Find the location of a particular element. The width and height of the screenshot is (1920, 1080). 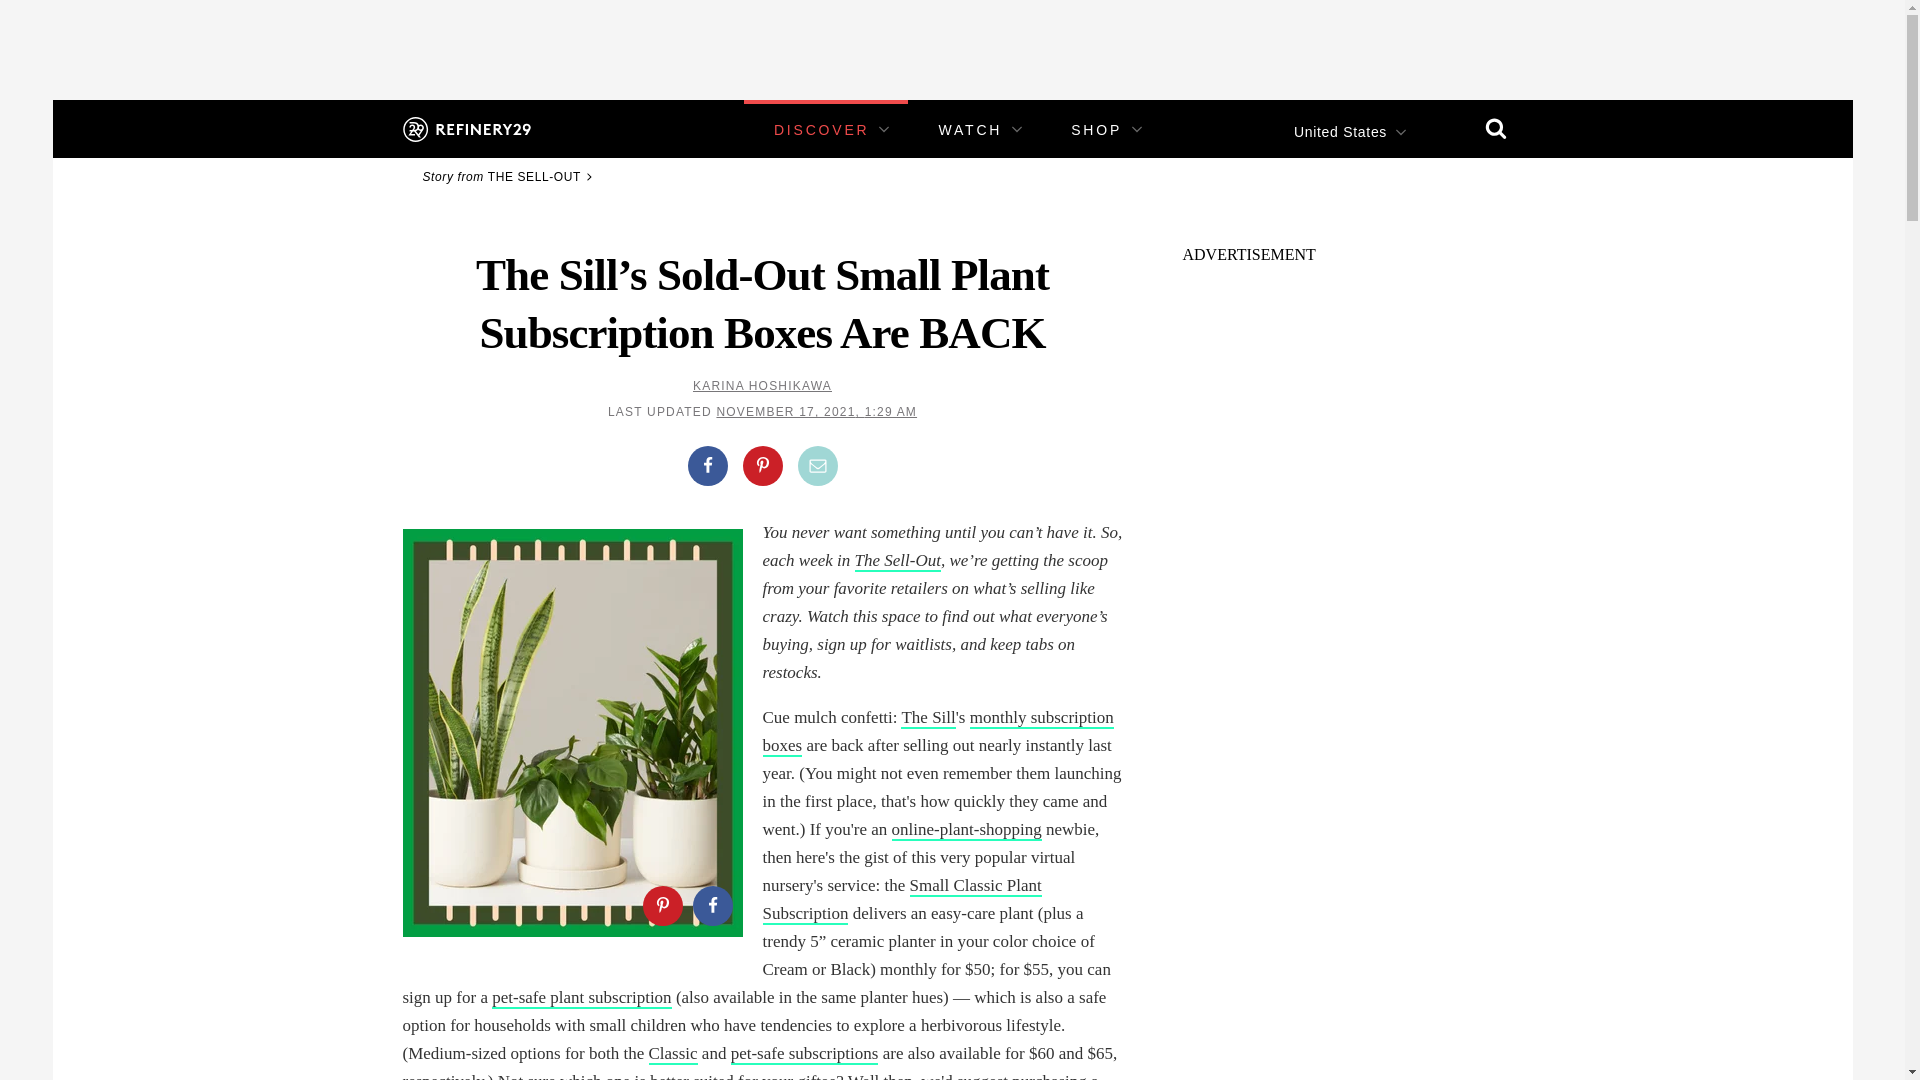

DISCOVER is located at coordinates (821, 130).